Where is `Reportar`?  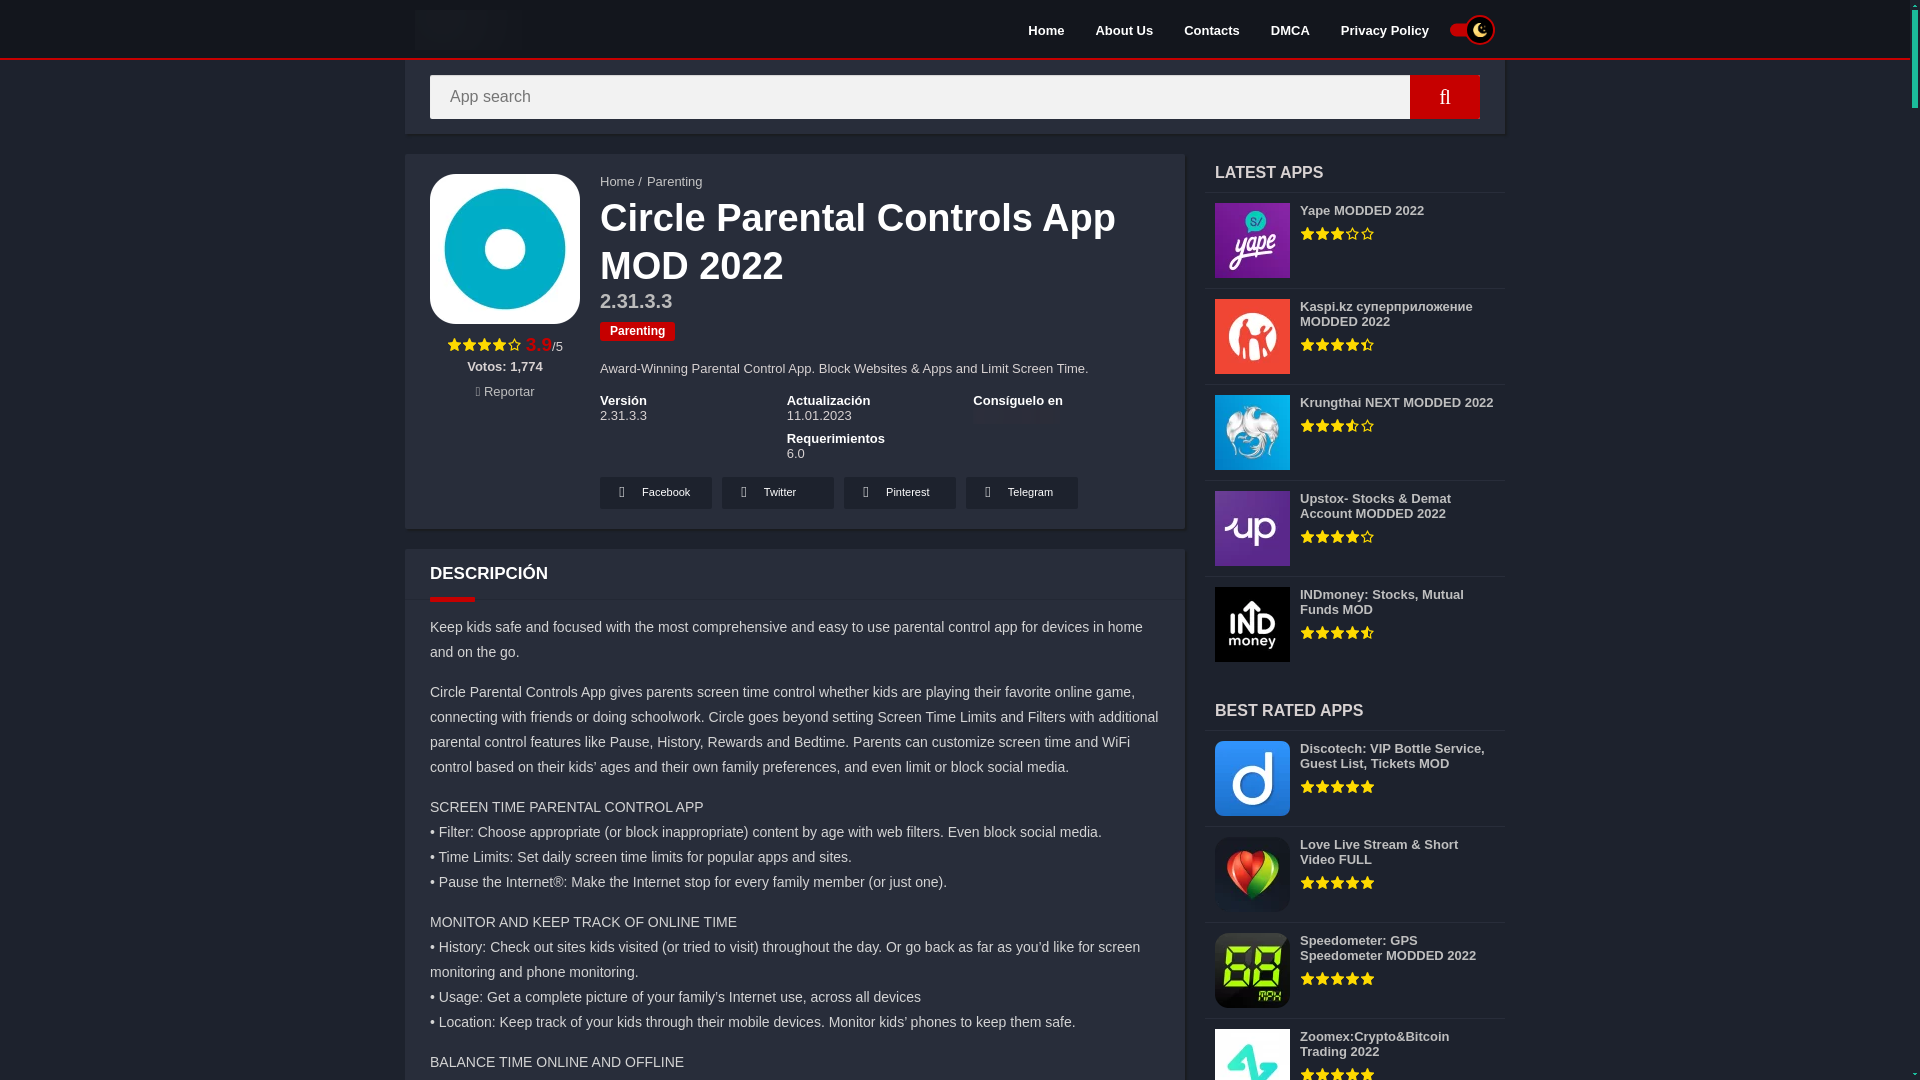
Reportar is located at coordinates (506, 391).